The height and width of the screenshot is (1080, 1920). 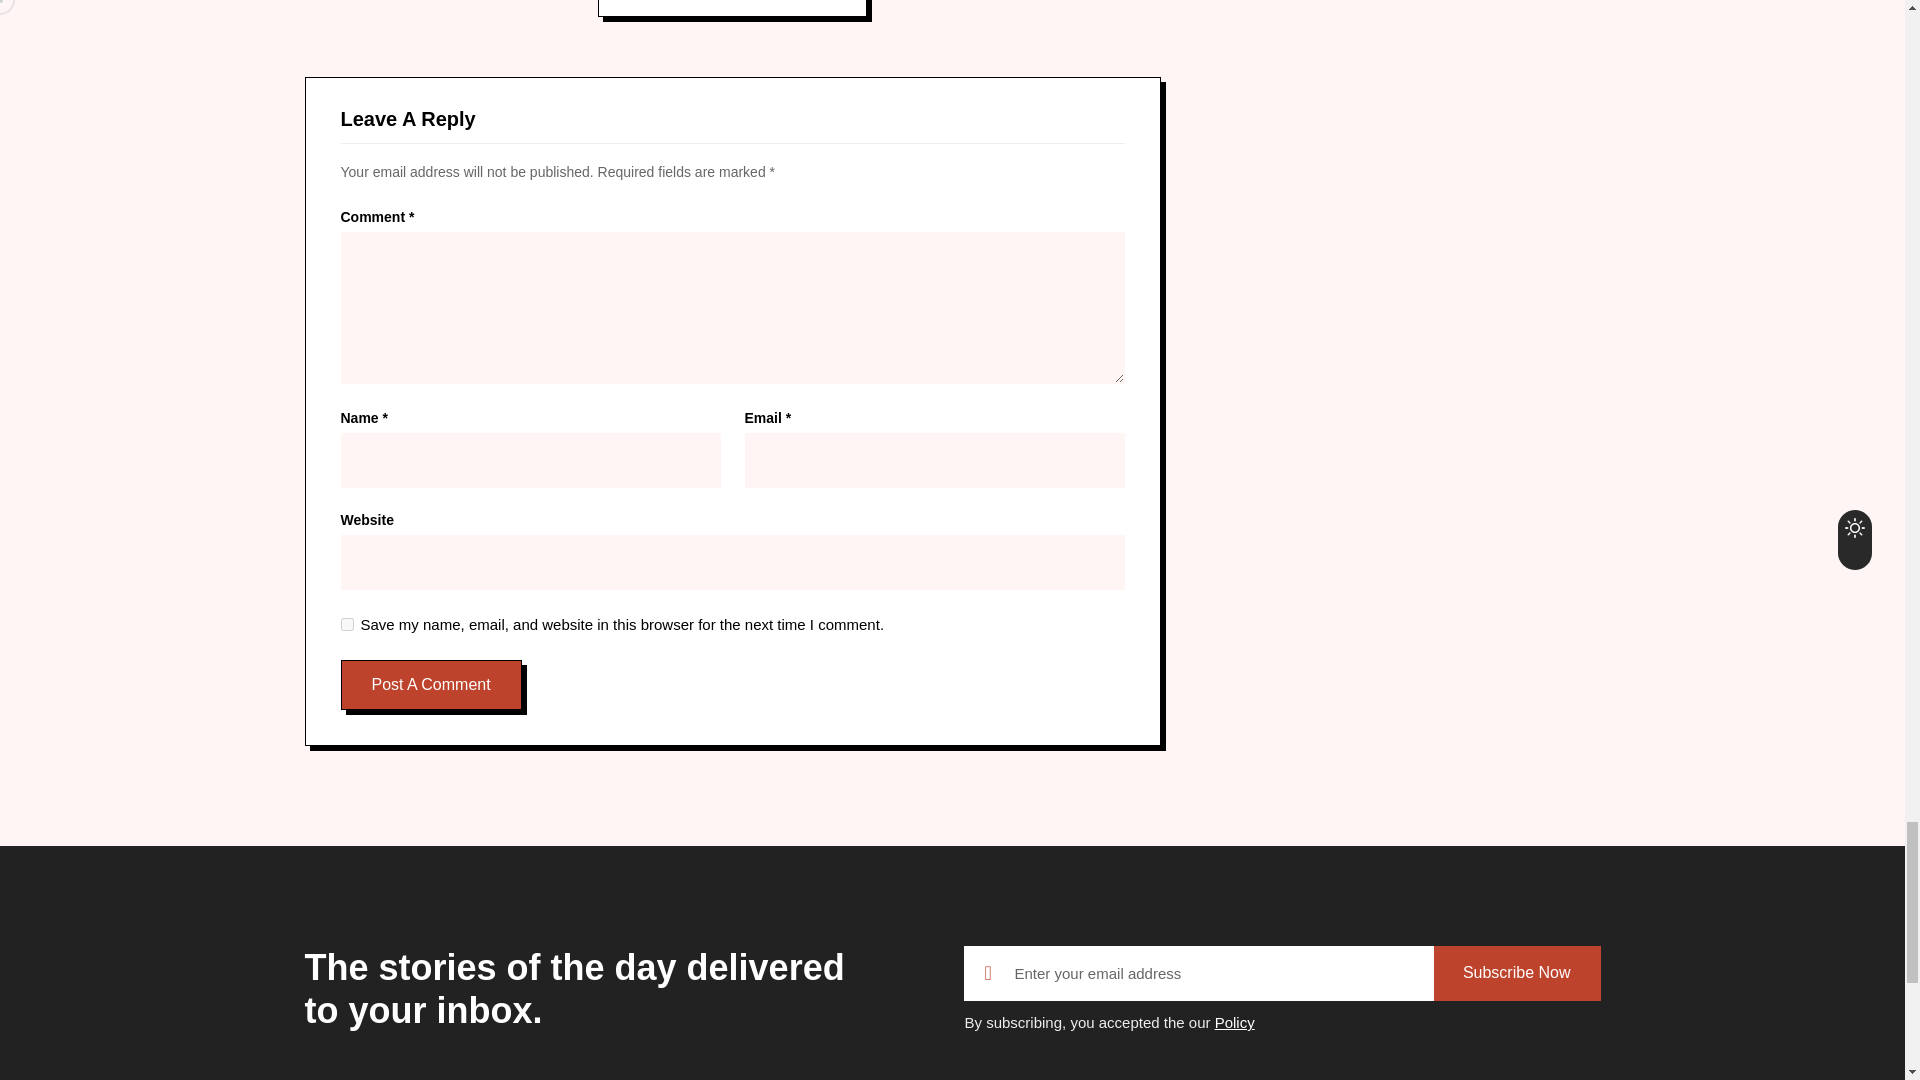 I want to click on yes, so click(x=346, y=624).